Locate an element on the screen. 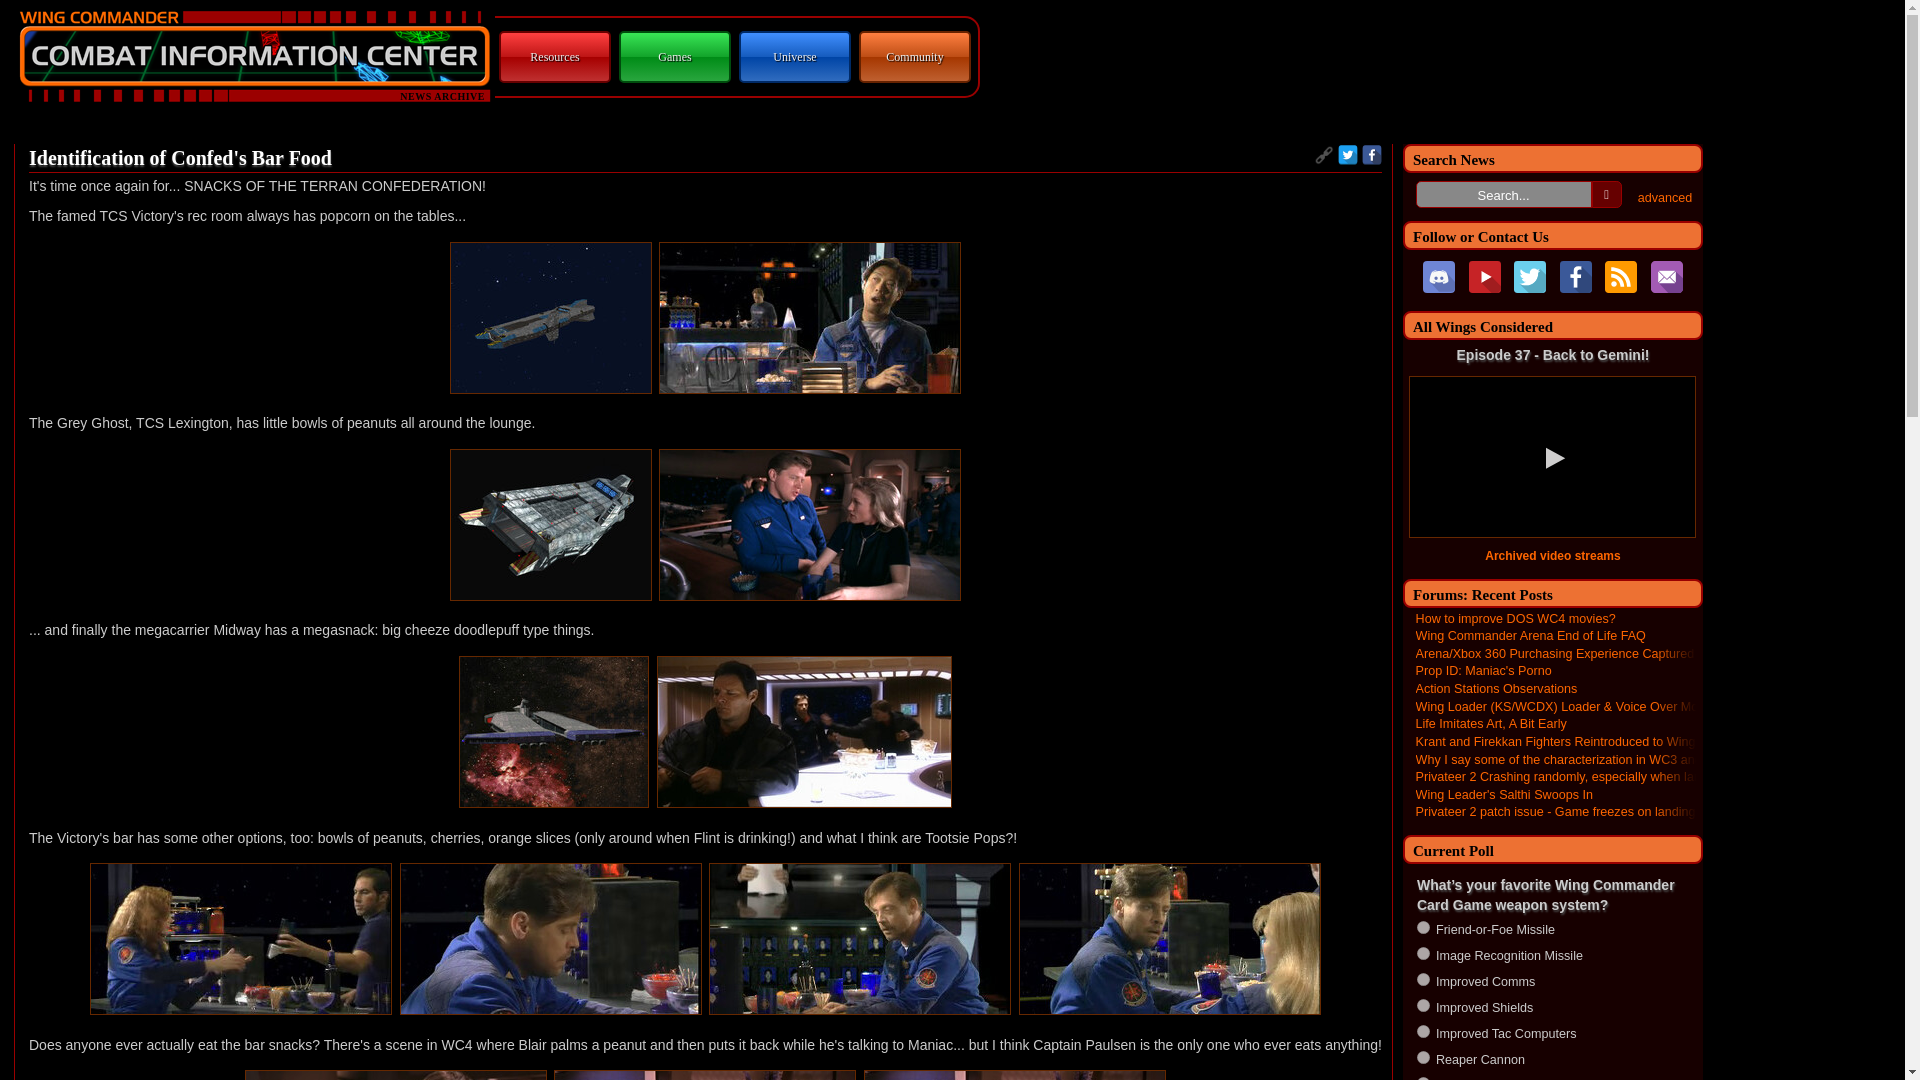  RSS news feed is located at coordinates (1621, 276).